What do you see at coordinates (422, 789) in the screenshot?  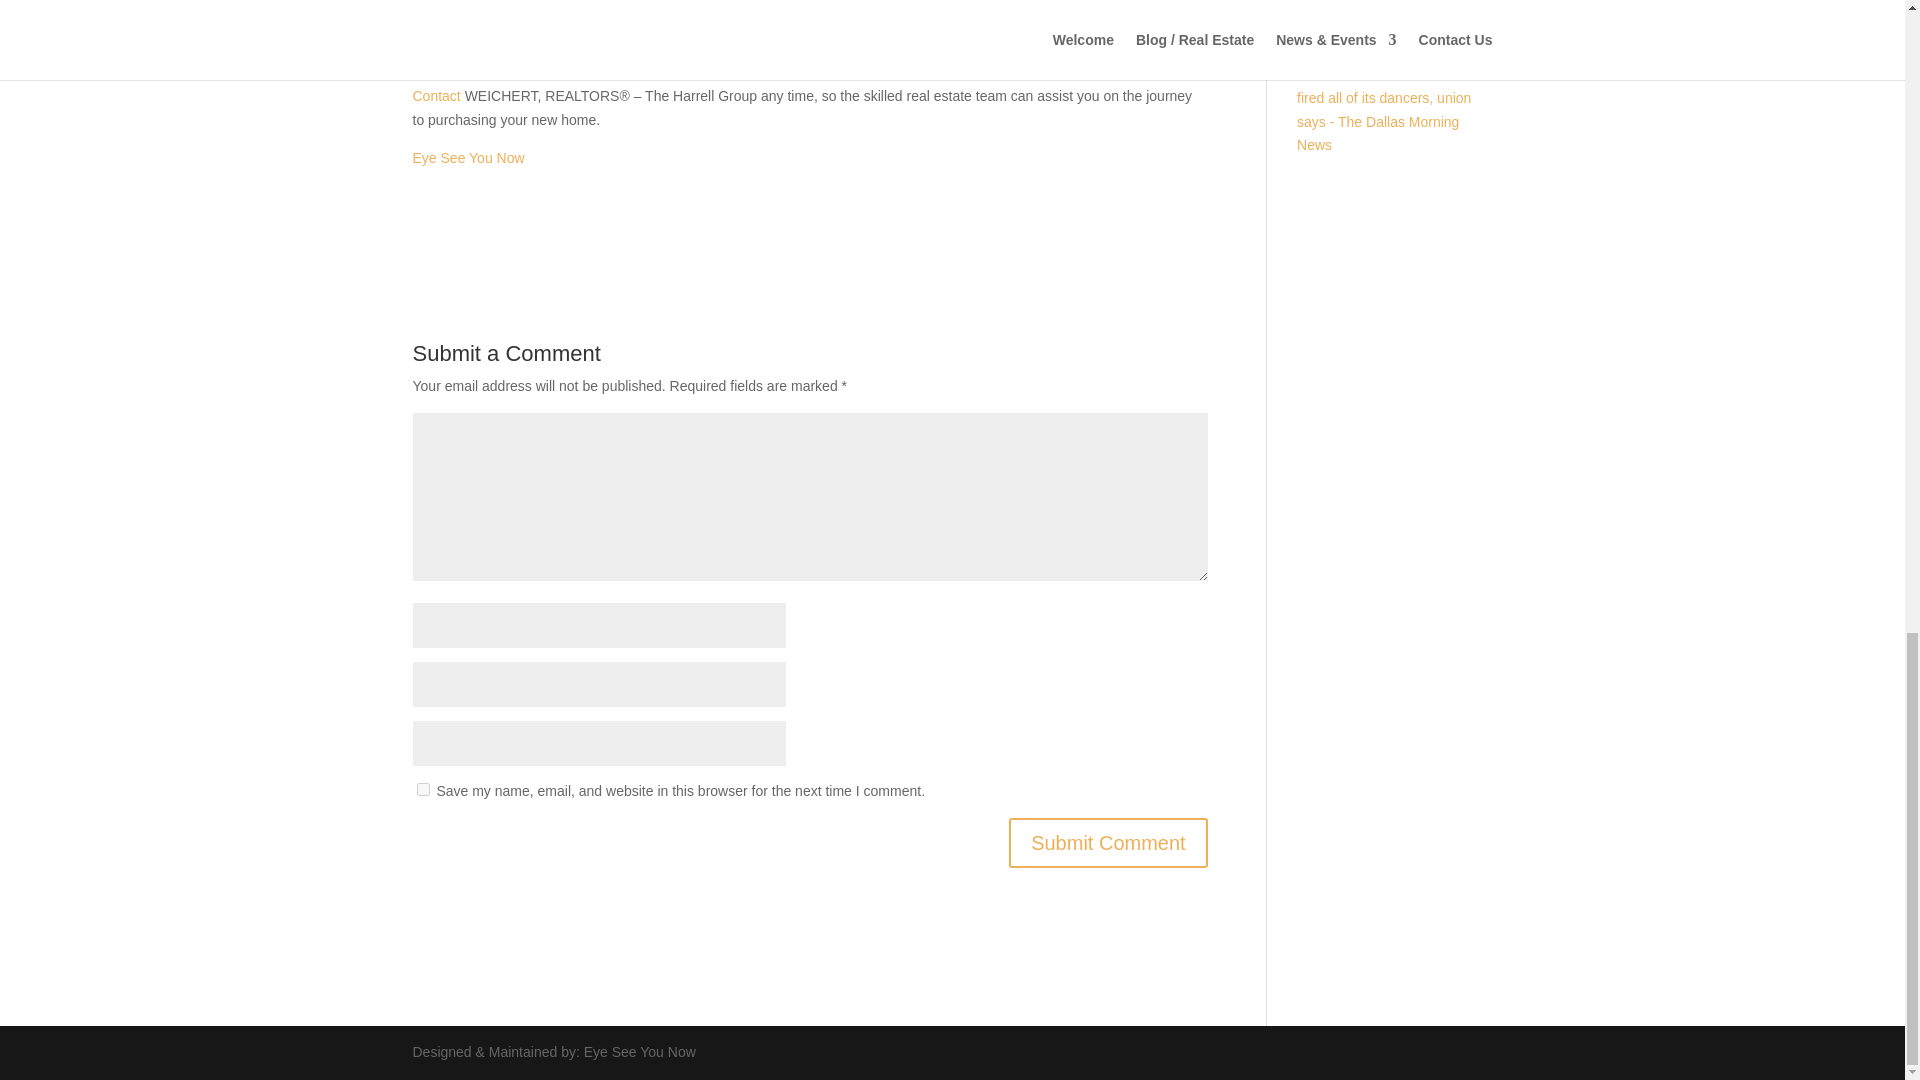 I see `yes` at bounding box center [422, 789].